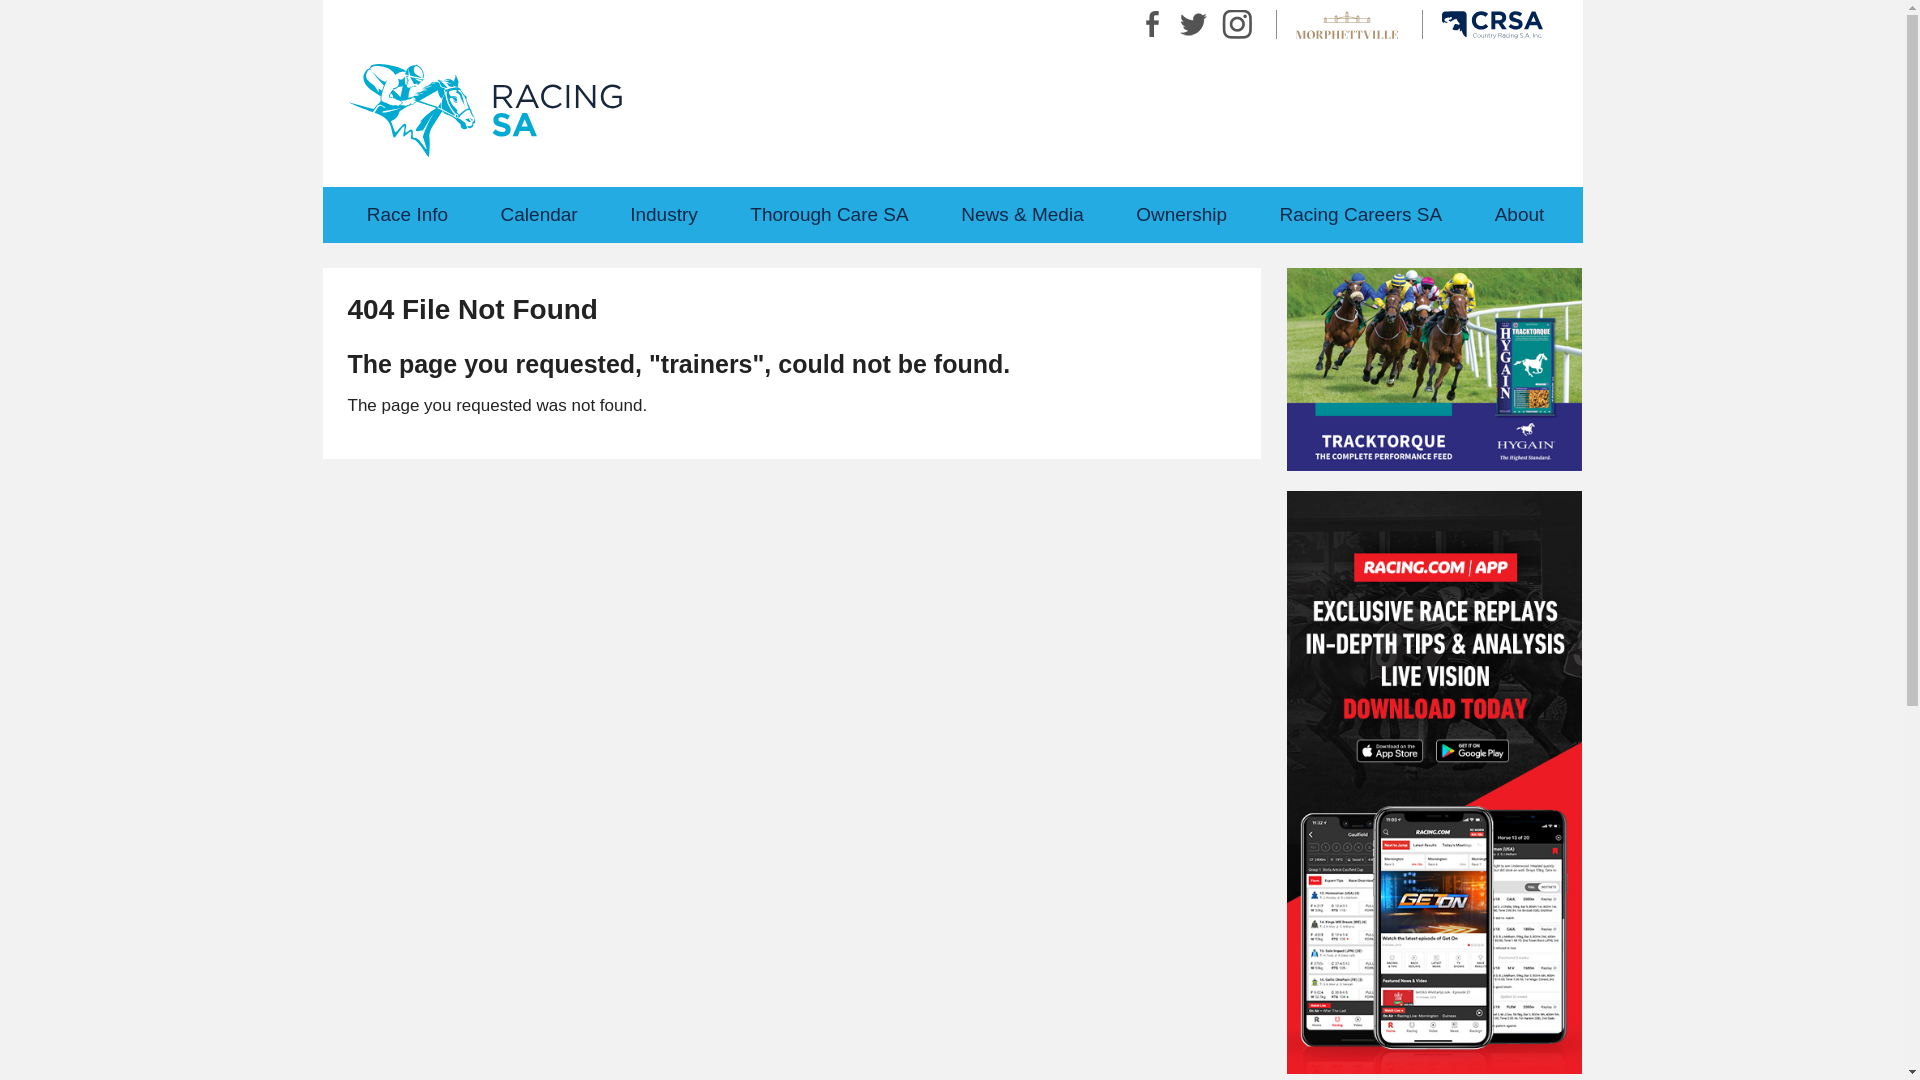  What do you see at coordinates (1022, 214) in the screenshot?
I see `News & Media` at bounding box center [1022, 214].